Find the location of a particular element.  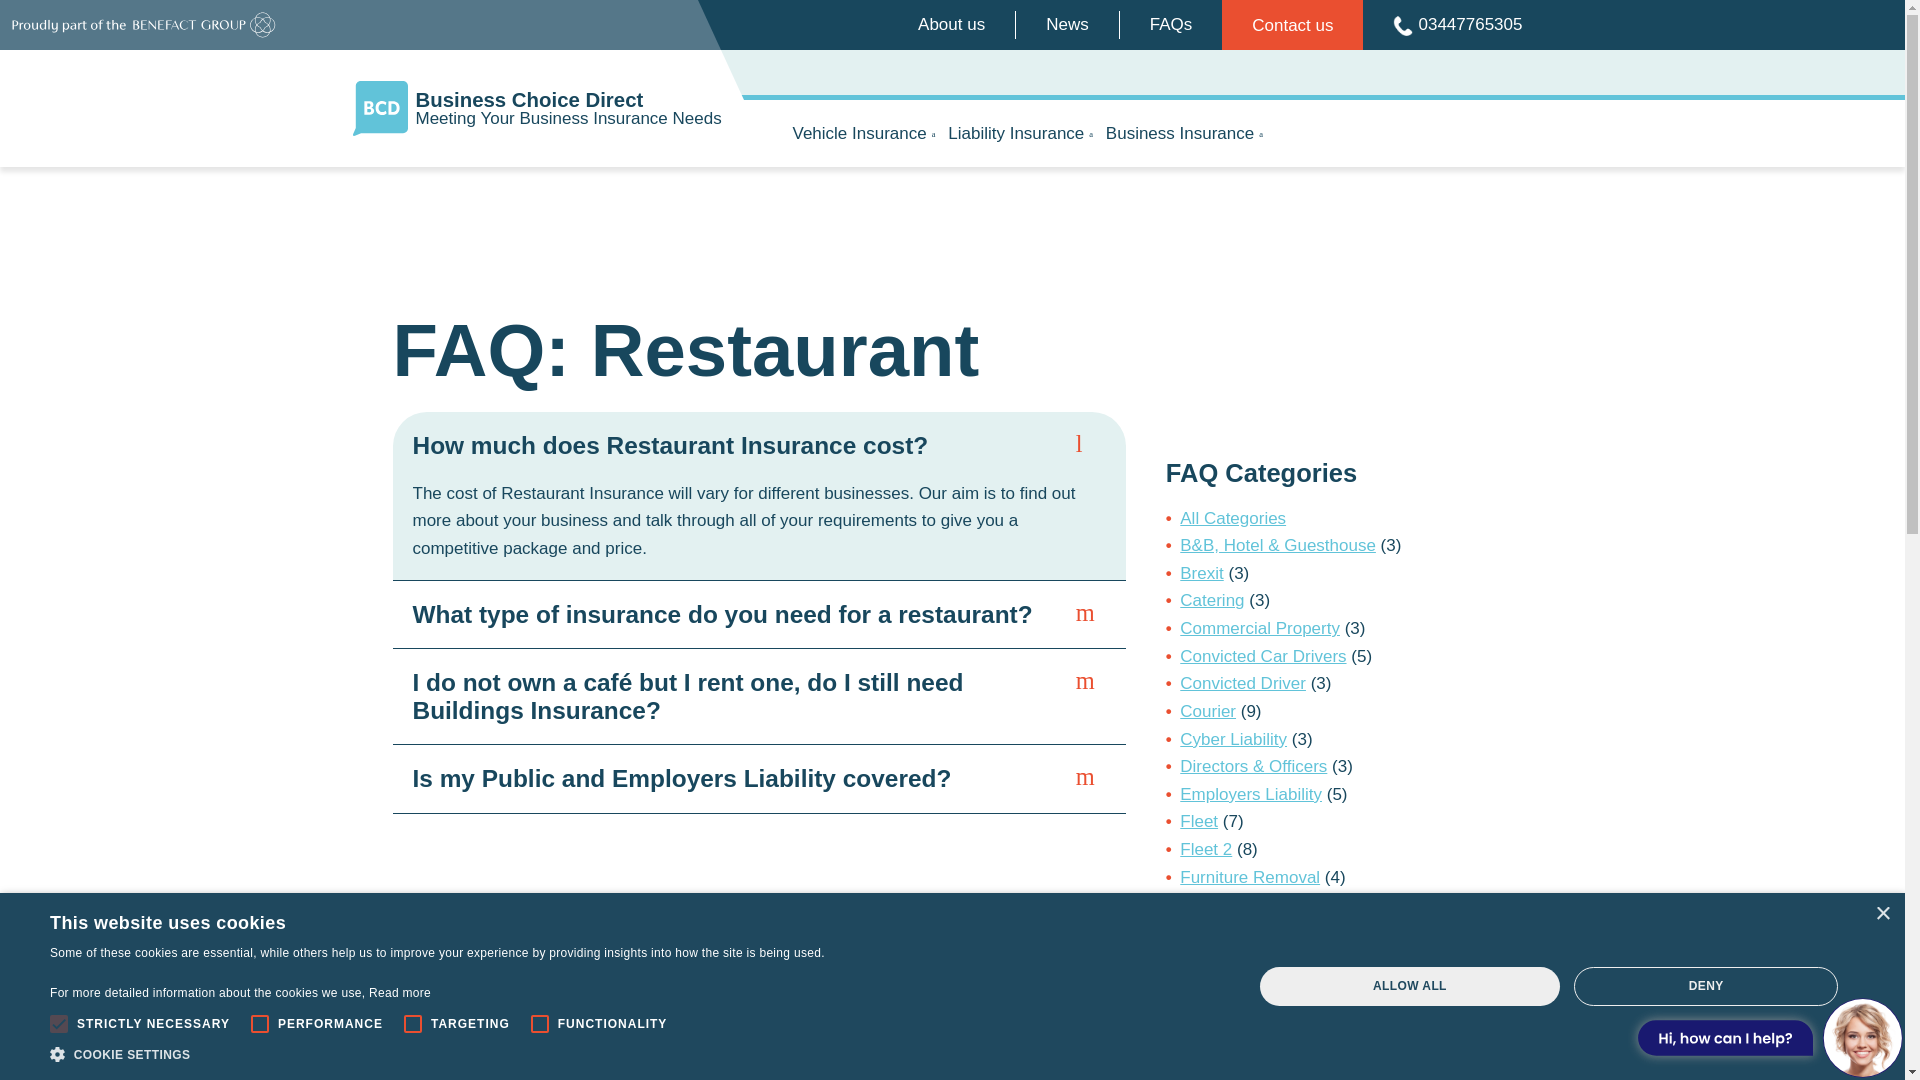

Vehicle Insurance is located at coordinates (863, 134).